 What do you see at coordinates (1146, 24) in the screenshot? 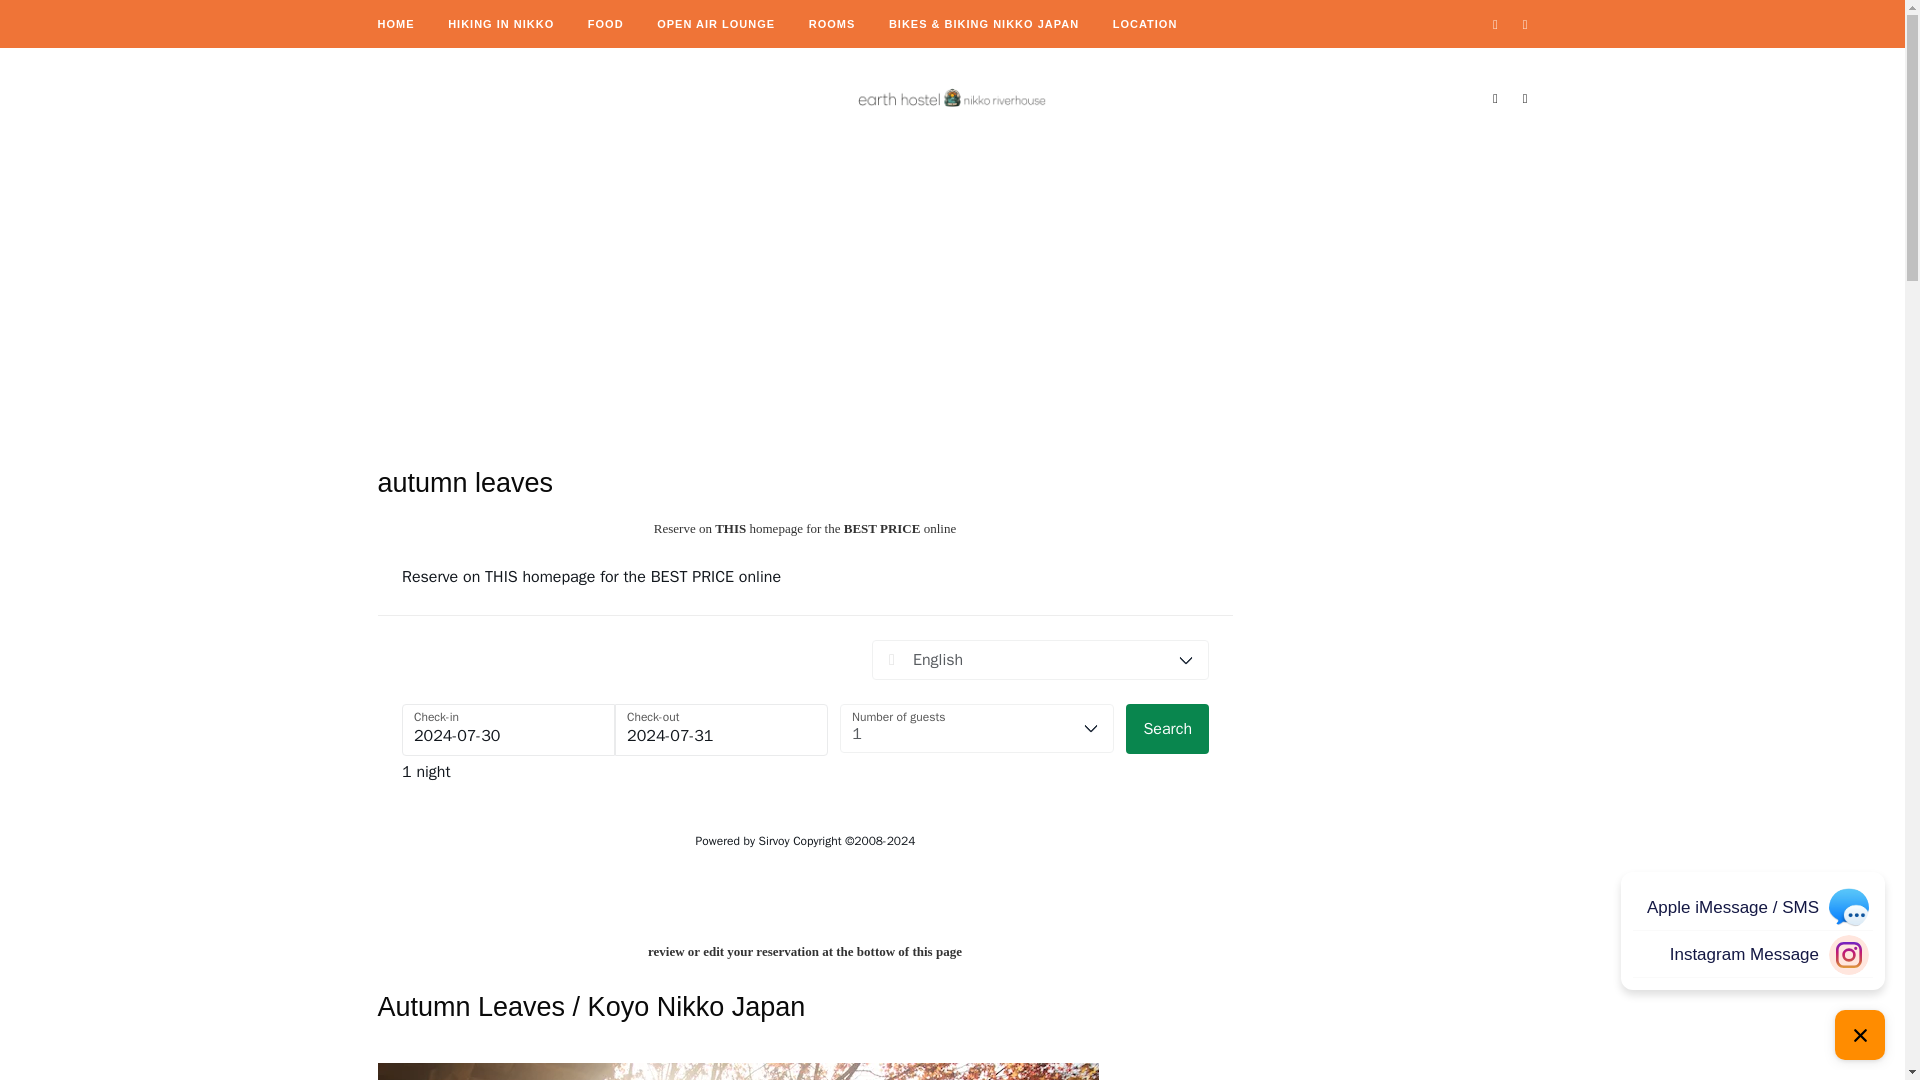
I see `LOCATION` at bounding box center [1146, 24].